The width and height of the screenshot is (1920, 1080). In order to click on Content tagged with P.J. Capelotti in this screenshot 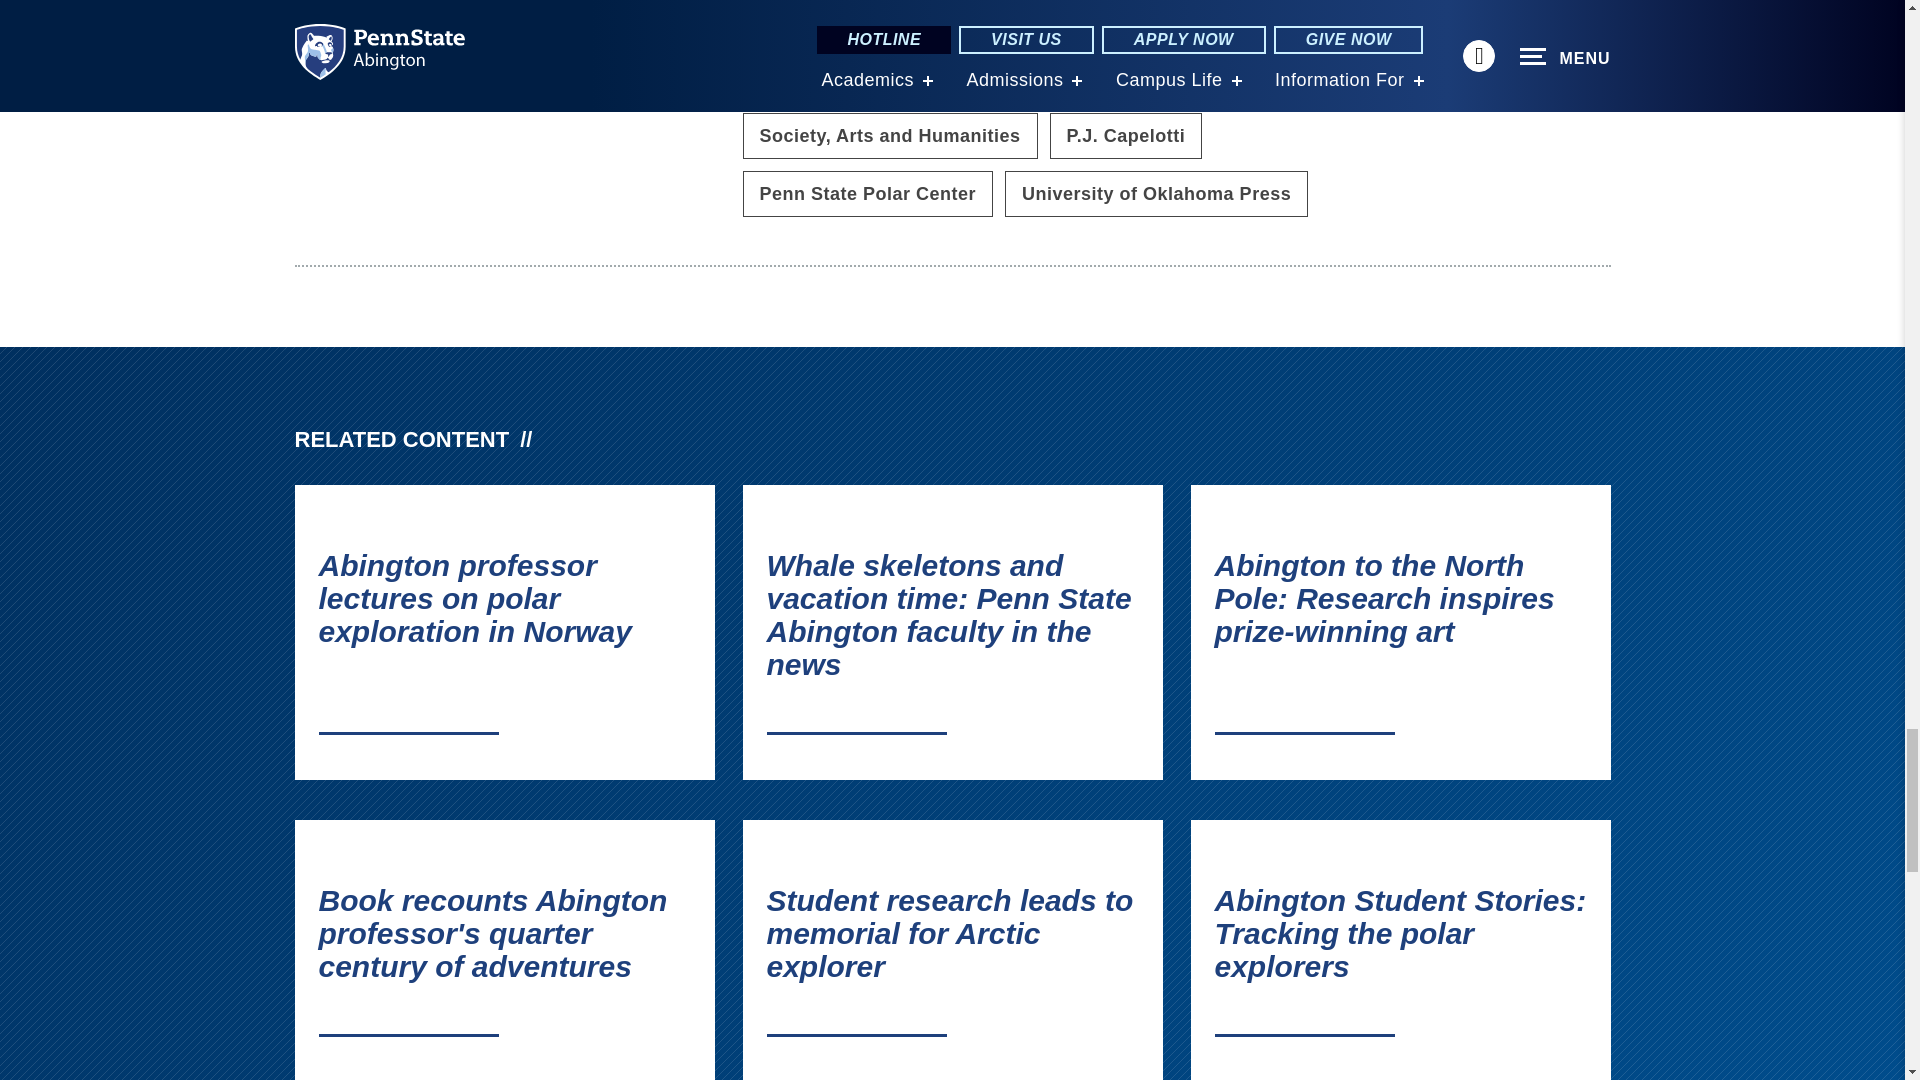, I will do `click(1126, 136)`.